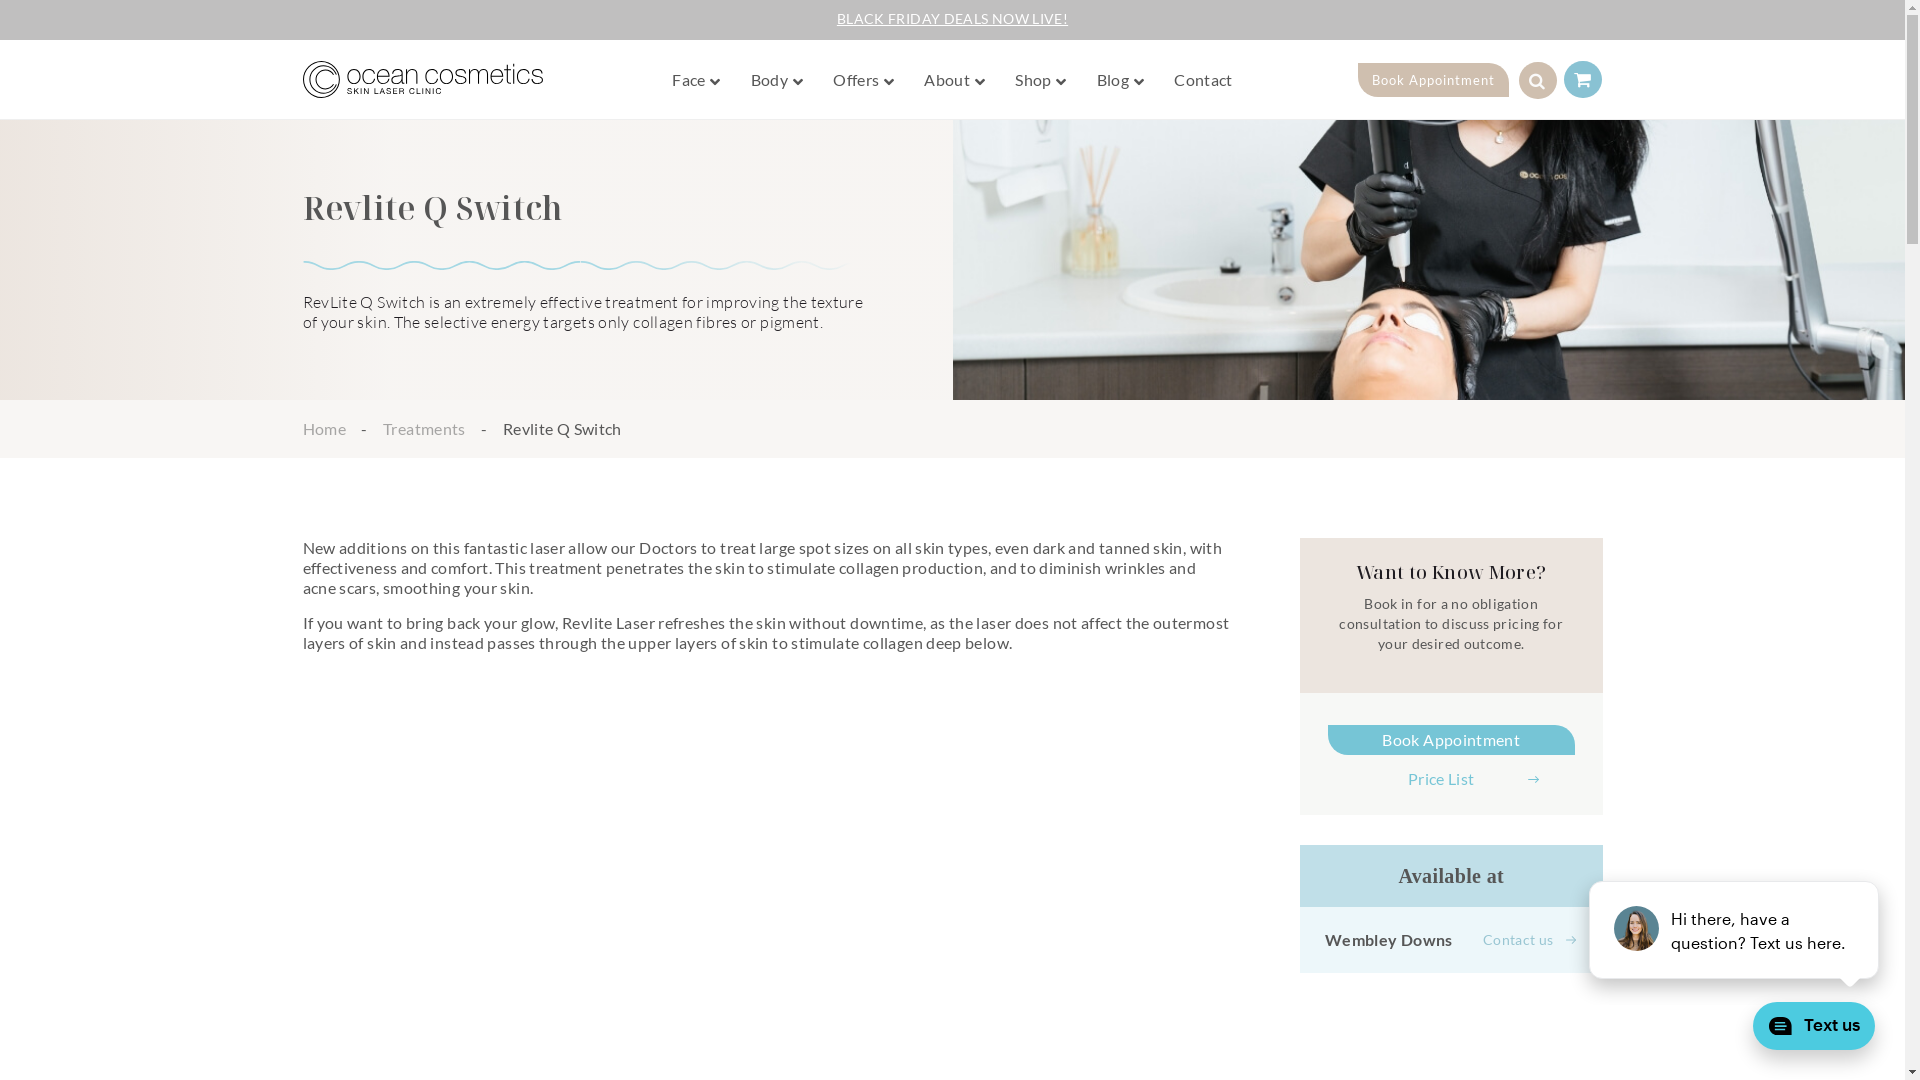 The width and height of the screenshot is (1920, 1080). Describe the element at coordinates (1735, 930) in the screenshot. I see `podium webchat widget prompt` at that location.